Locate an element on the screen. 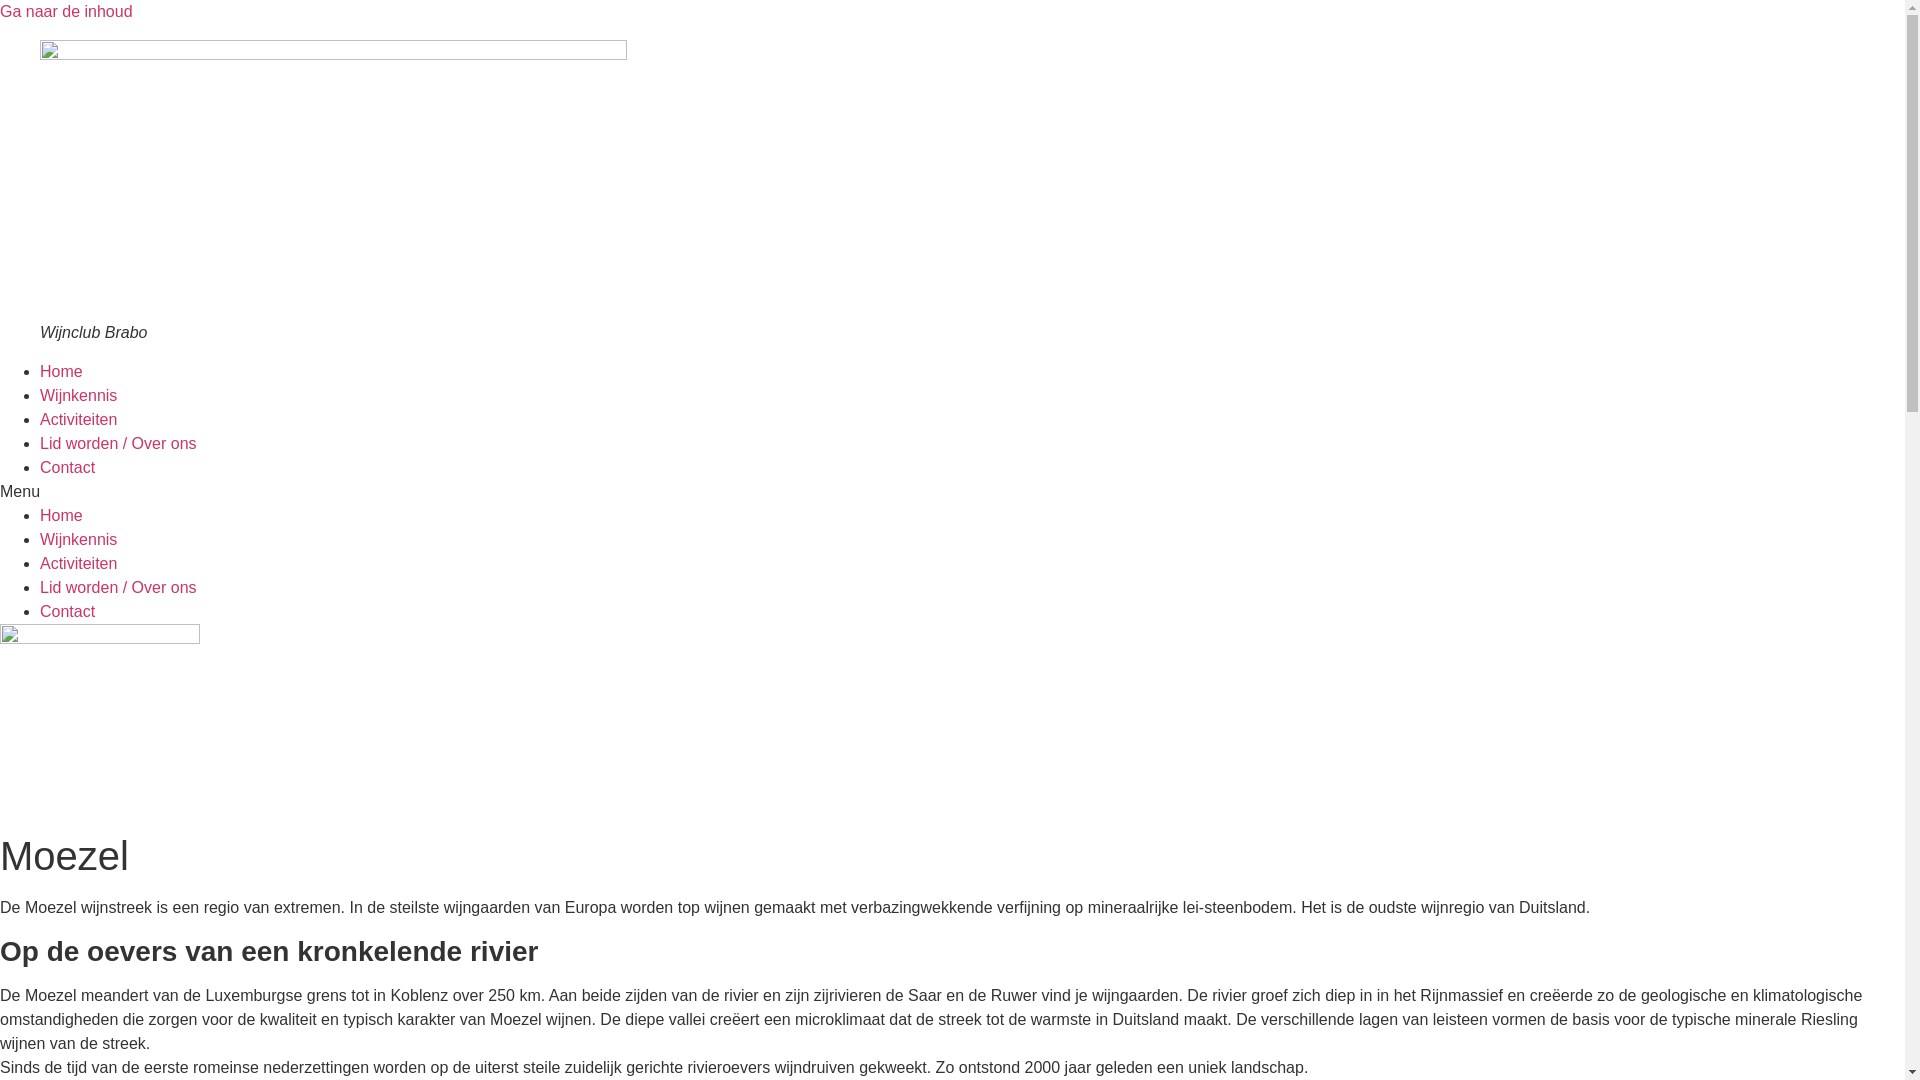 Image resolution: width=1920 pixels, height=1080 pixels. Lid worden / Over ons is located at coordinates (118, 588).